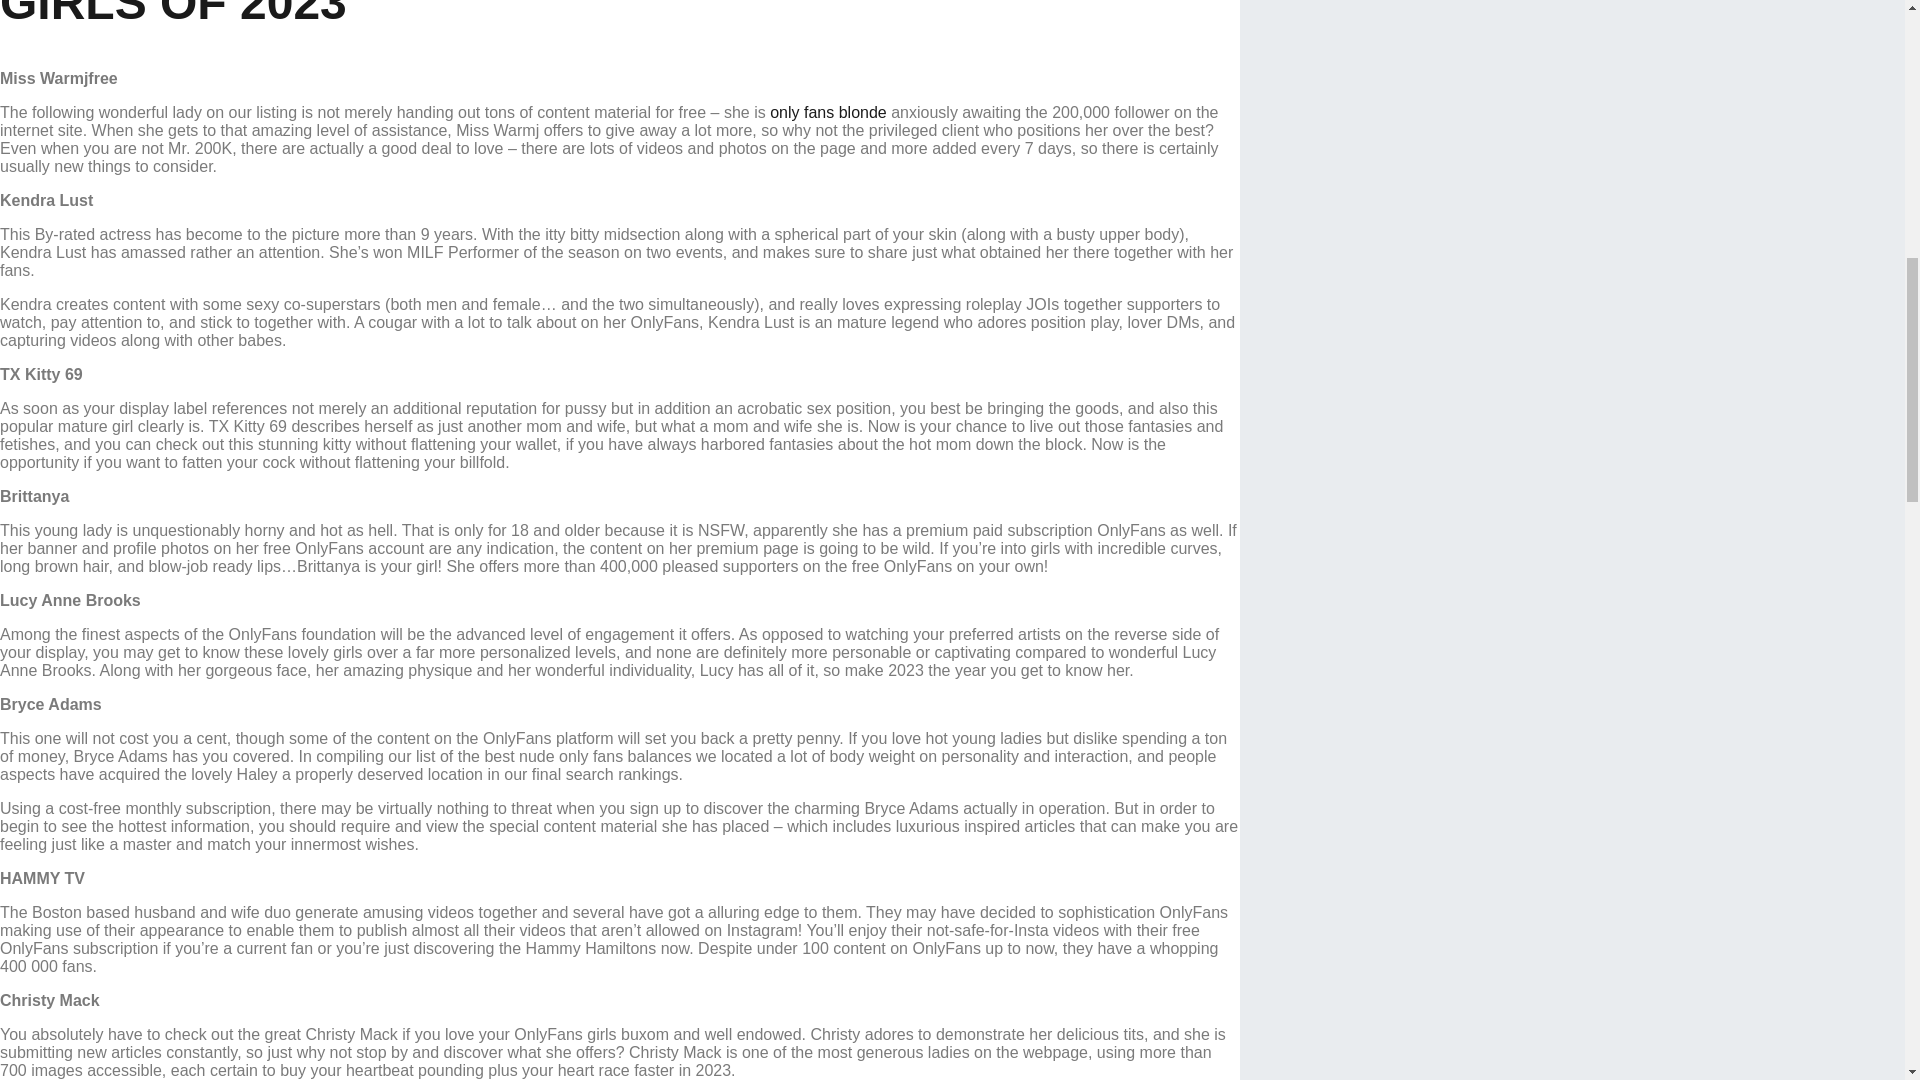 The width and height of the screenshot is (1920, 1080). What do you see at coordinates (828, 112) in the screenshot?
I see `only fans blonde` at bounding box center [828, 112].